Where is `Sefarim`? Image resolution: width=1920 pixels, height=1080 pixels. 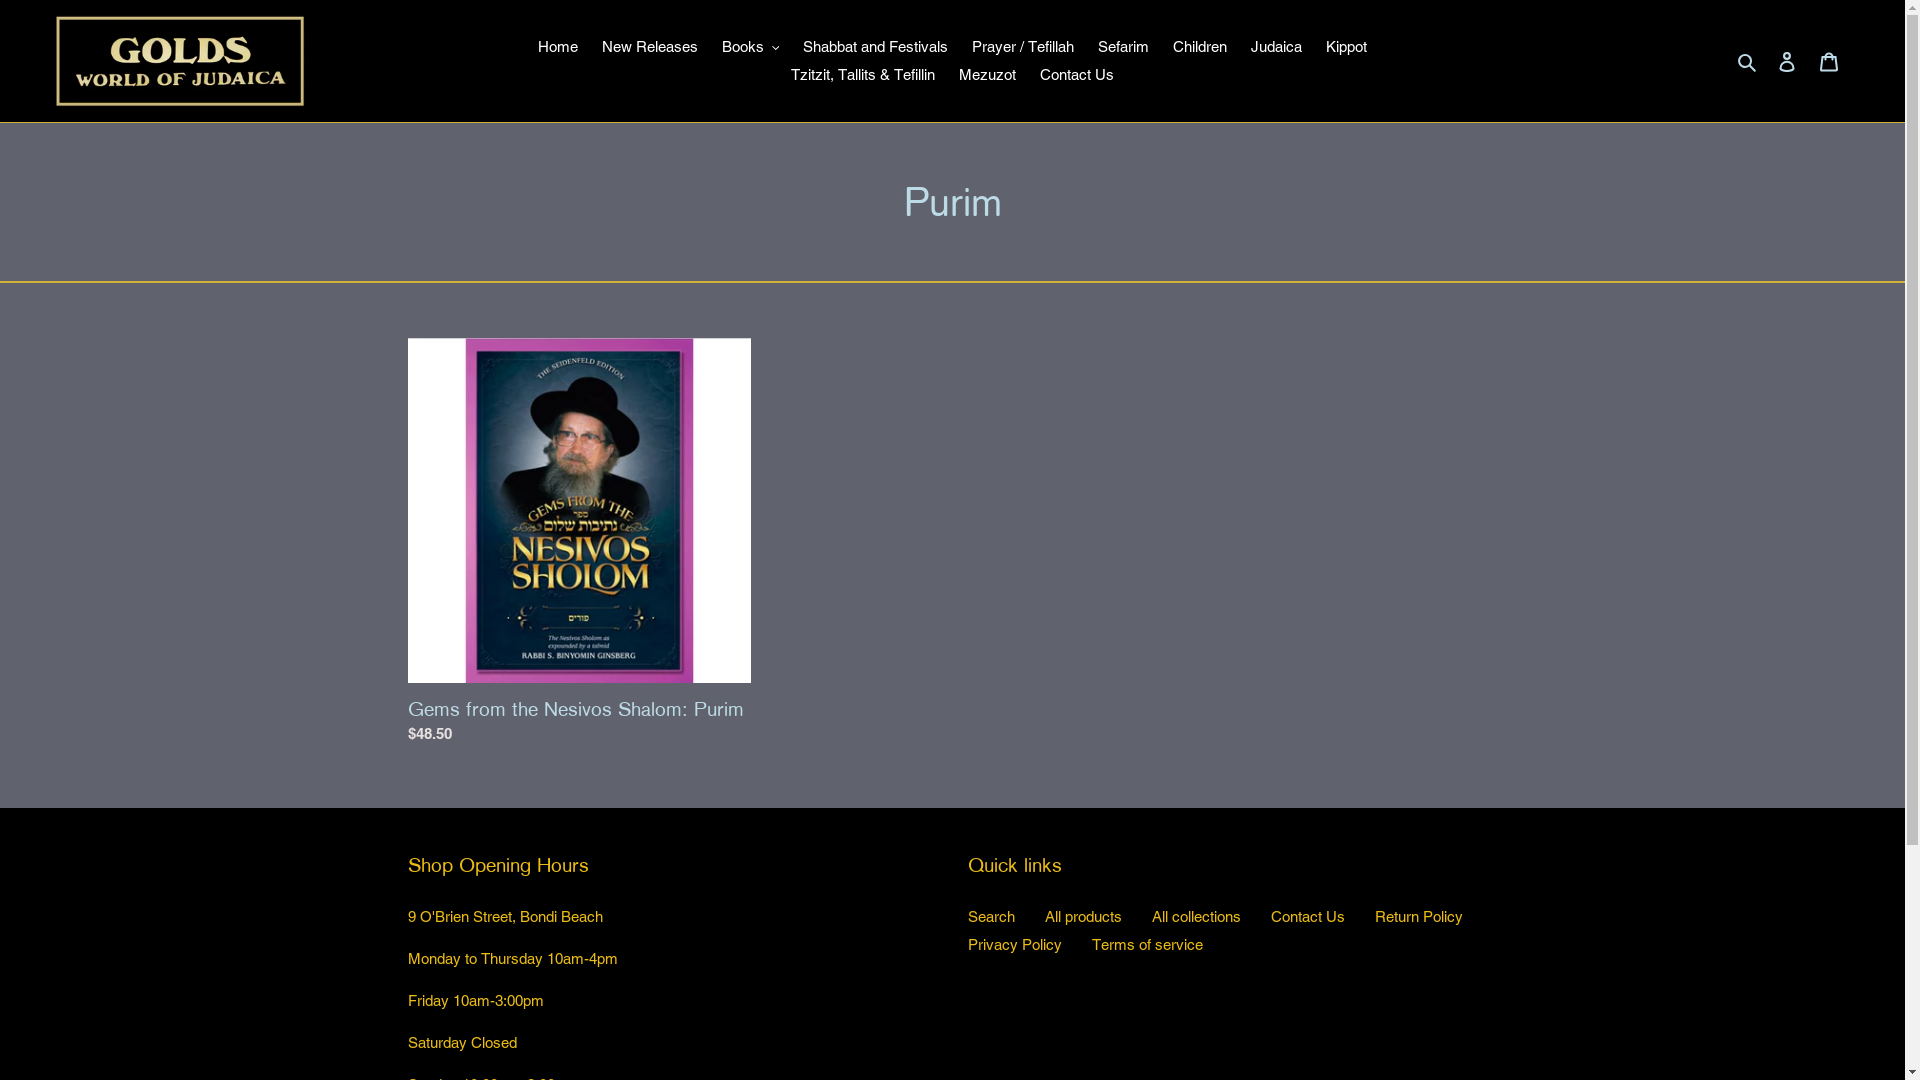
Sefarim is located at coordinates (1124, 48).